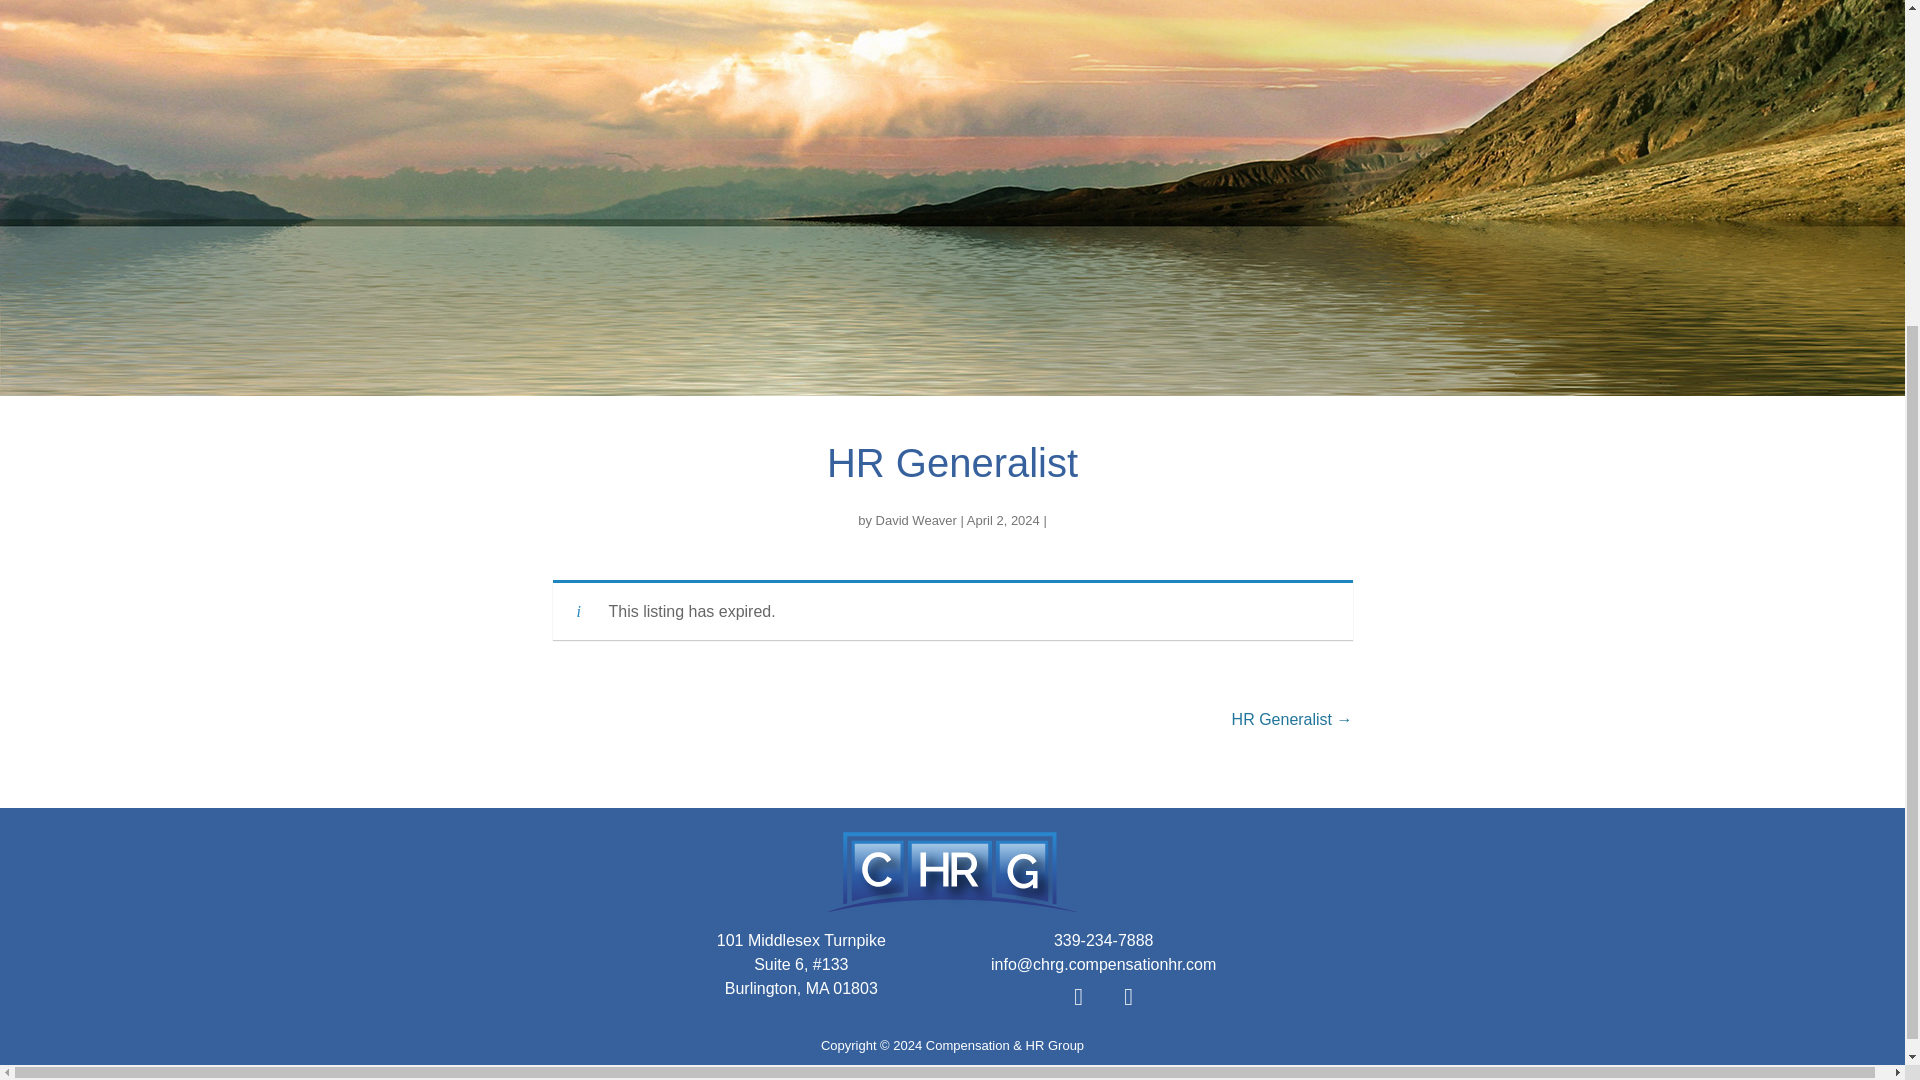 The image size is (1920, 1080). I want to click on 339-234-7888, so click(1104, 940).